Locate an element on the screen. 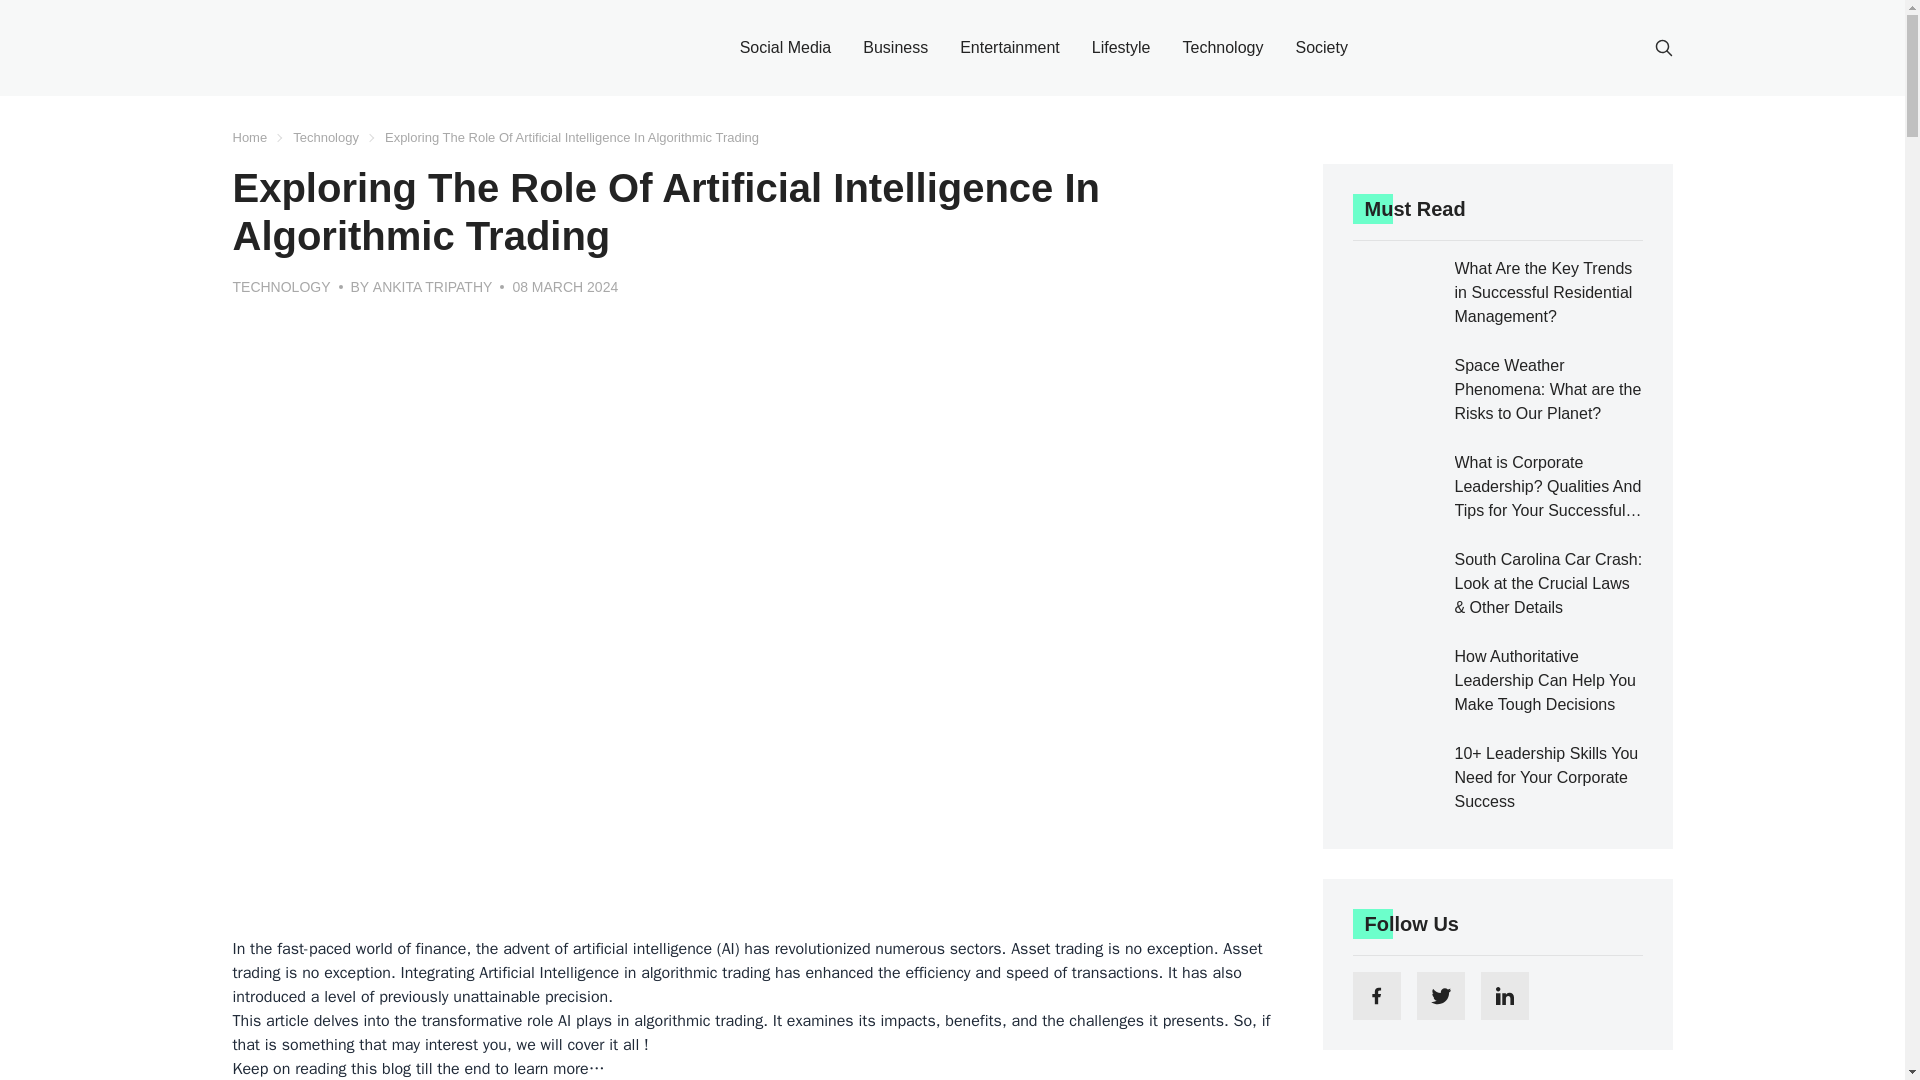  Technology is located at coordinates (1222, 48).